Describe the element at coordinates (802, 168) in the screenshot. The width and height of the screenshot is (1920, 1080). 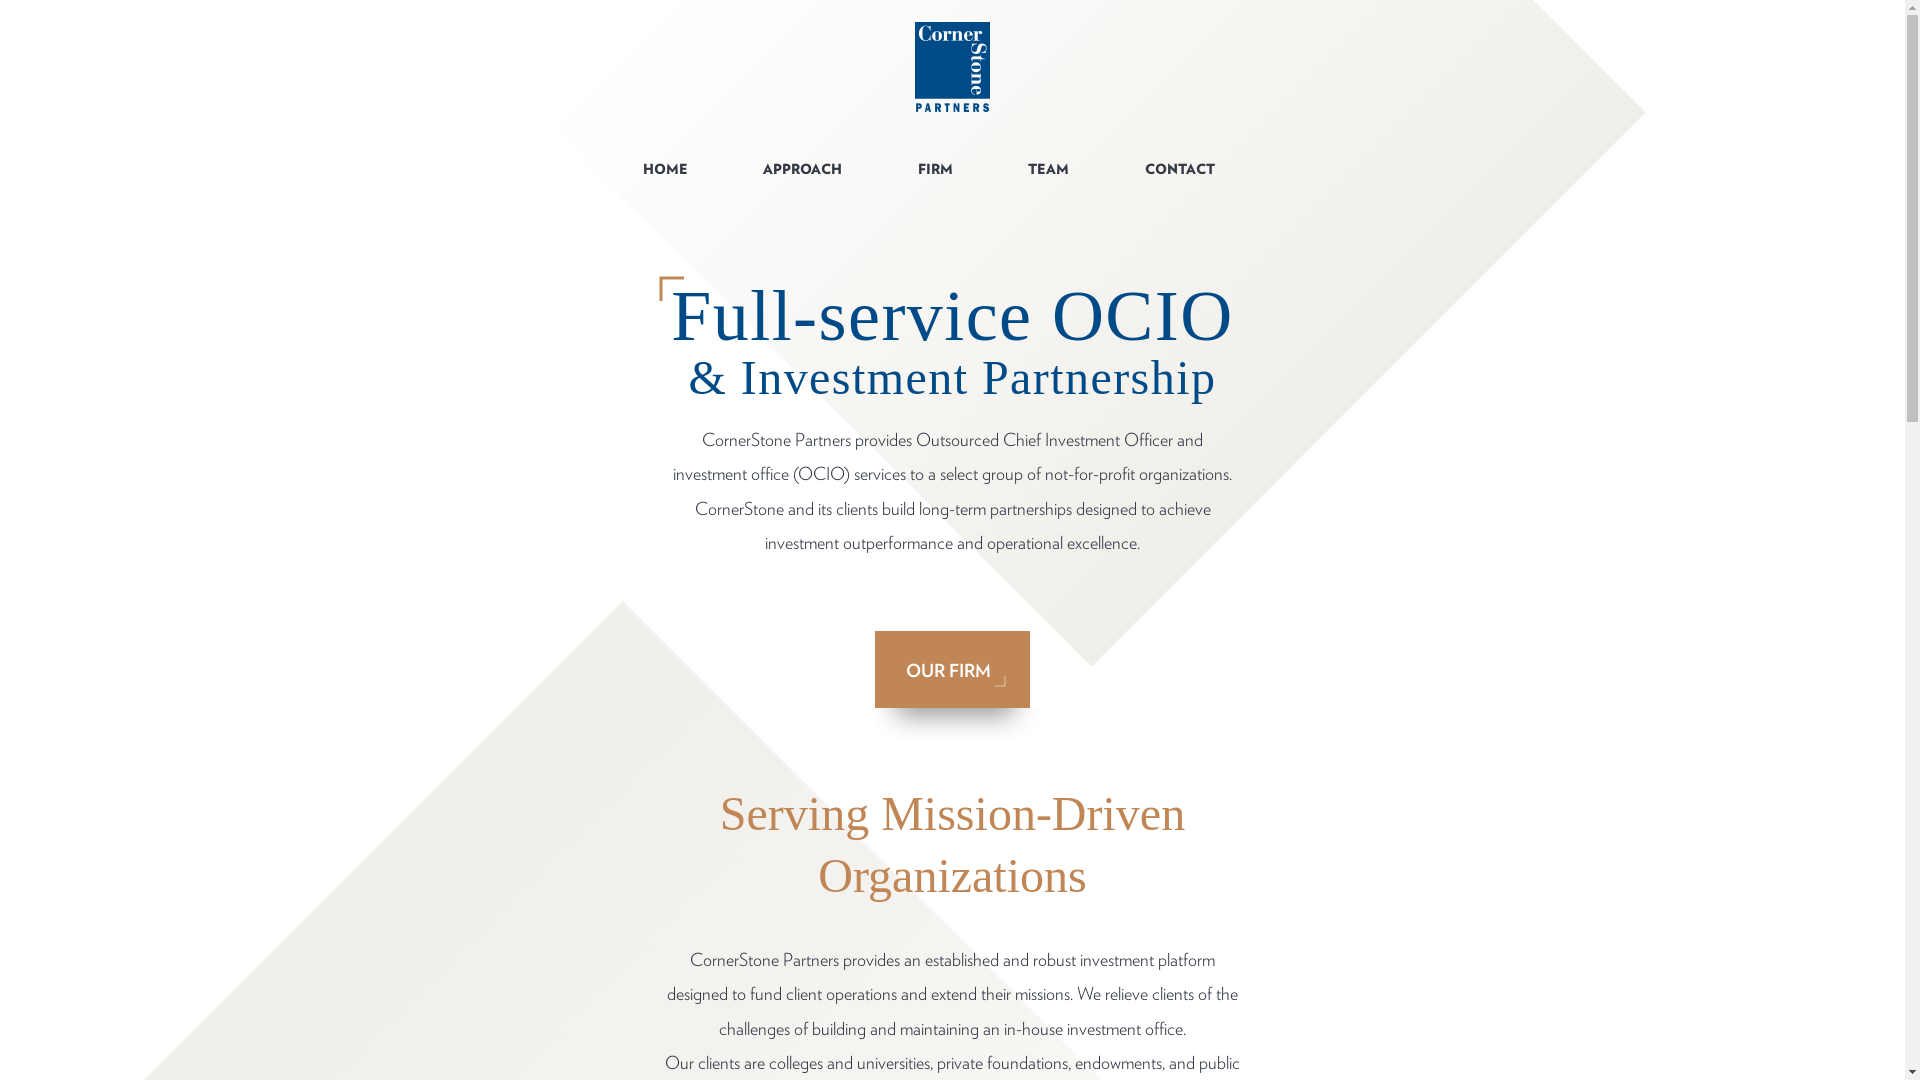
I see `APPROACH` at that location.